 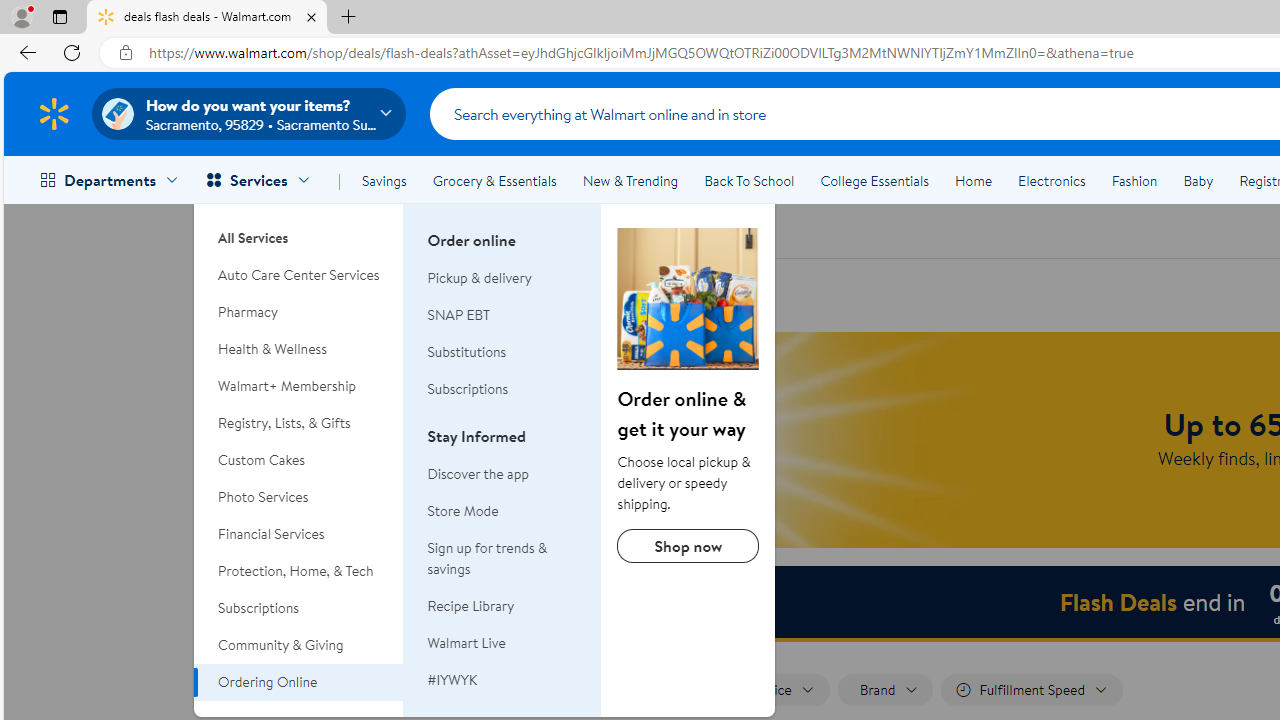 I want to click on Substitutions, so click(x=502, y=352).